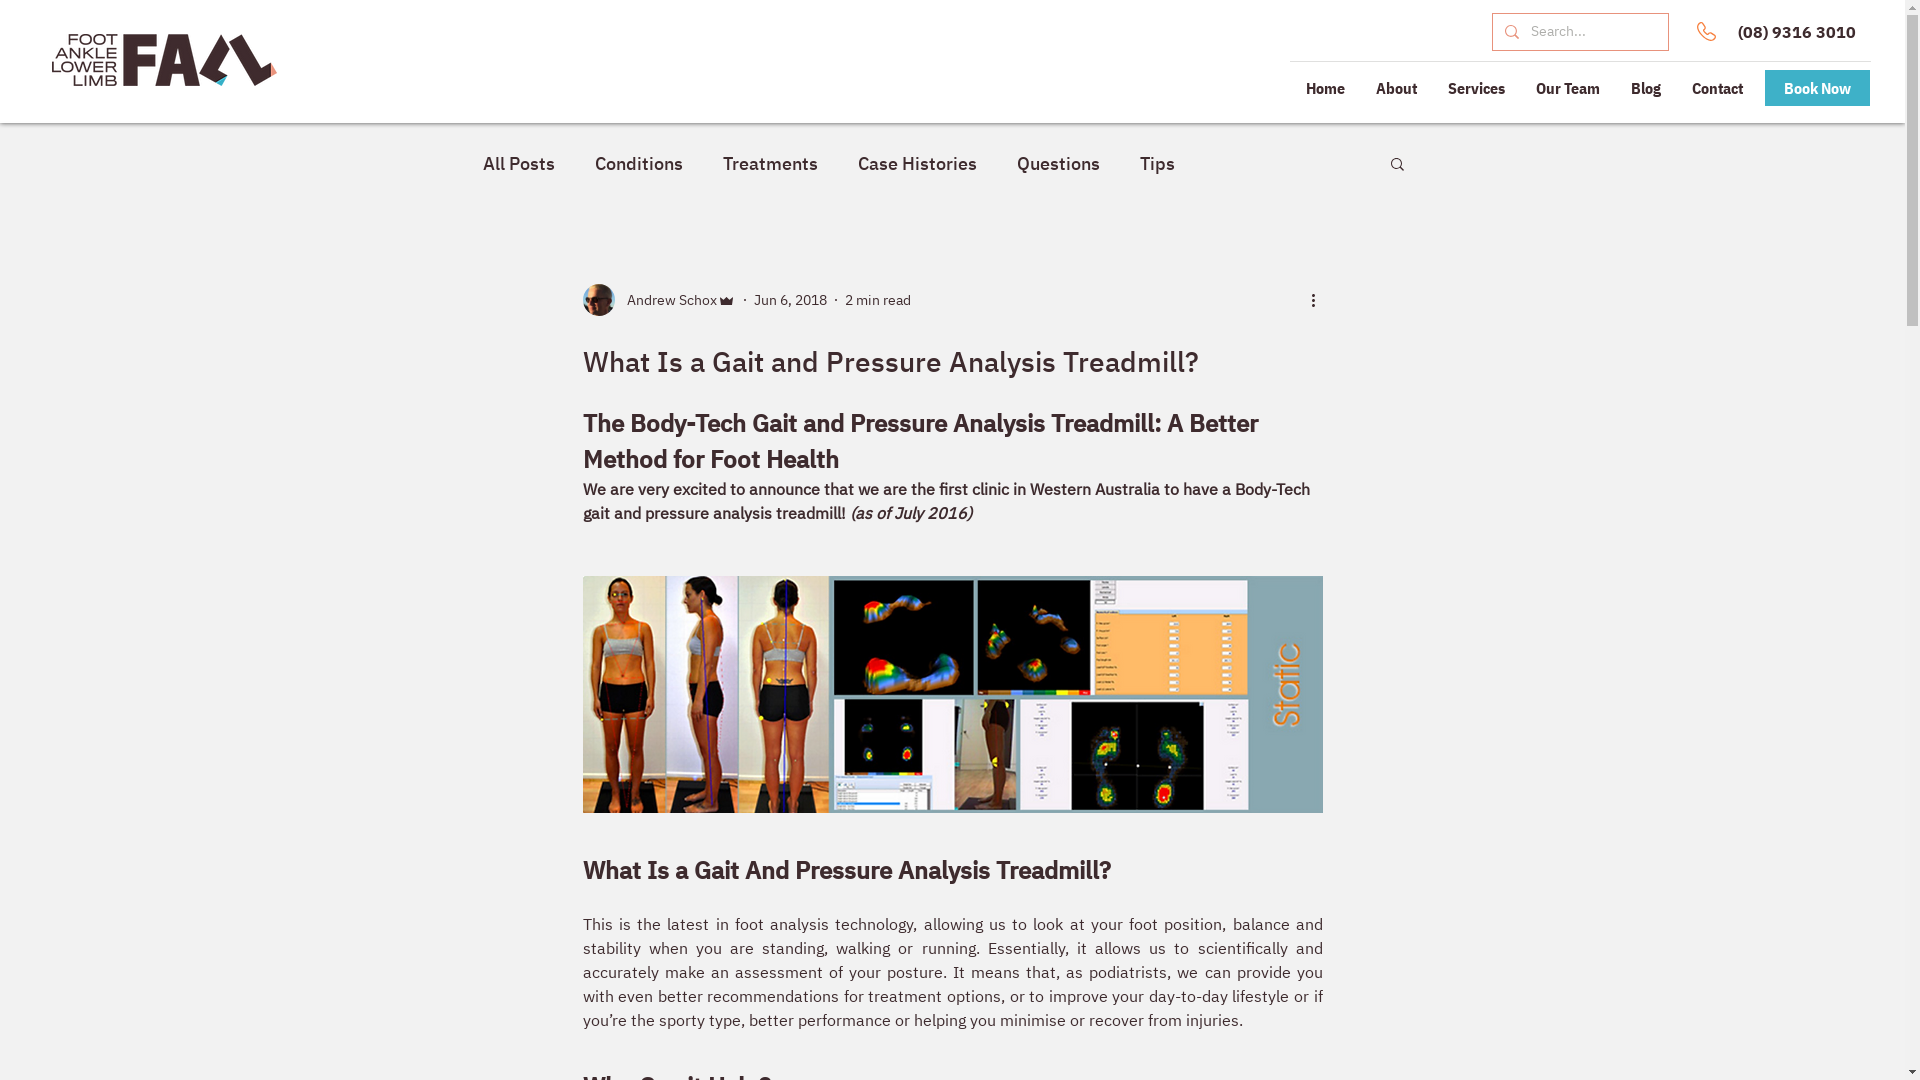  I want to click on Questions, so click(1058, 164).